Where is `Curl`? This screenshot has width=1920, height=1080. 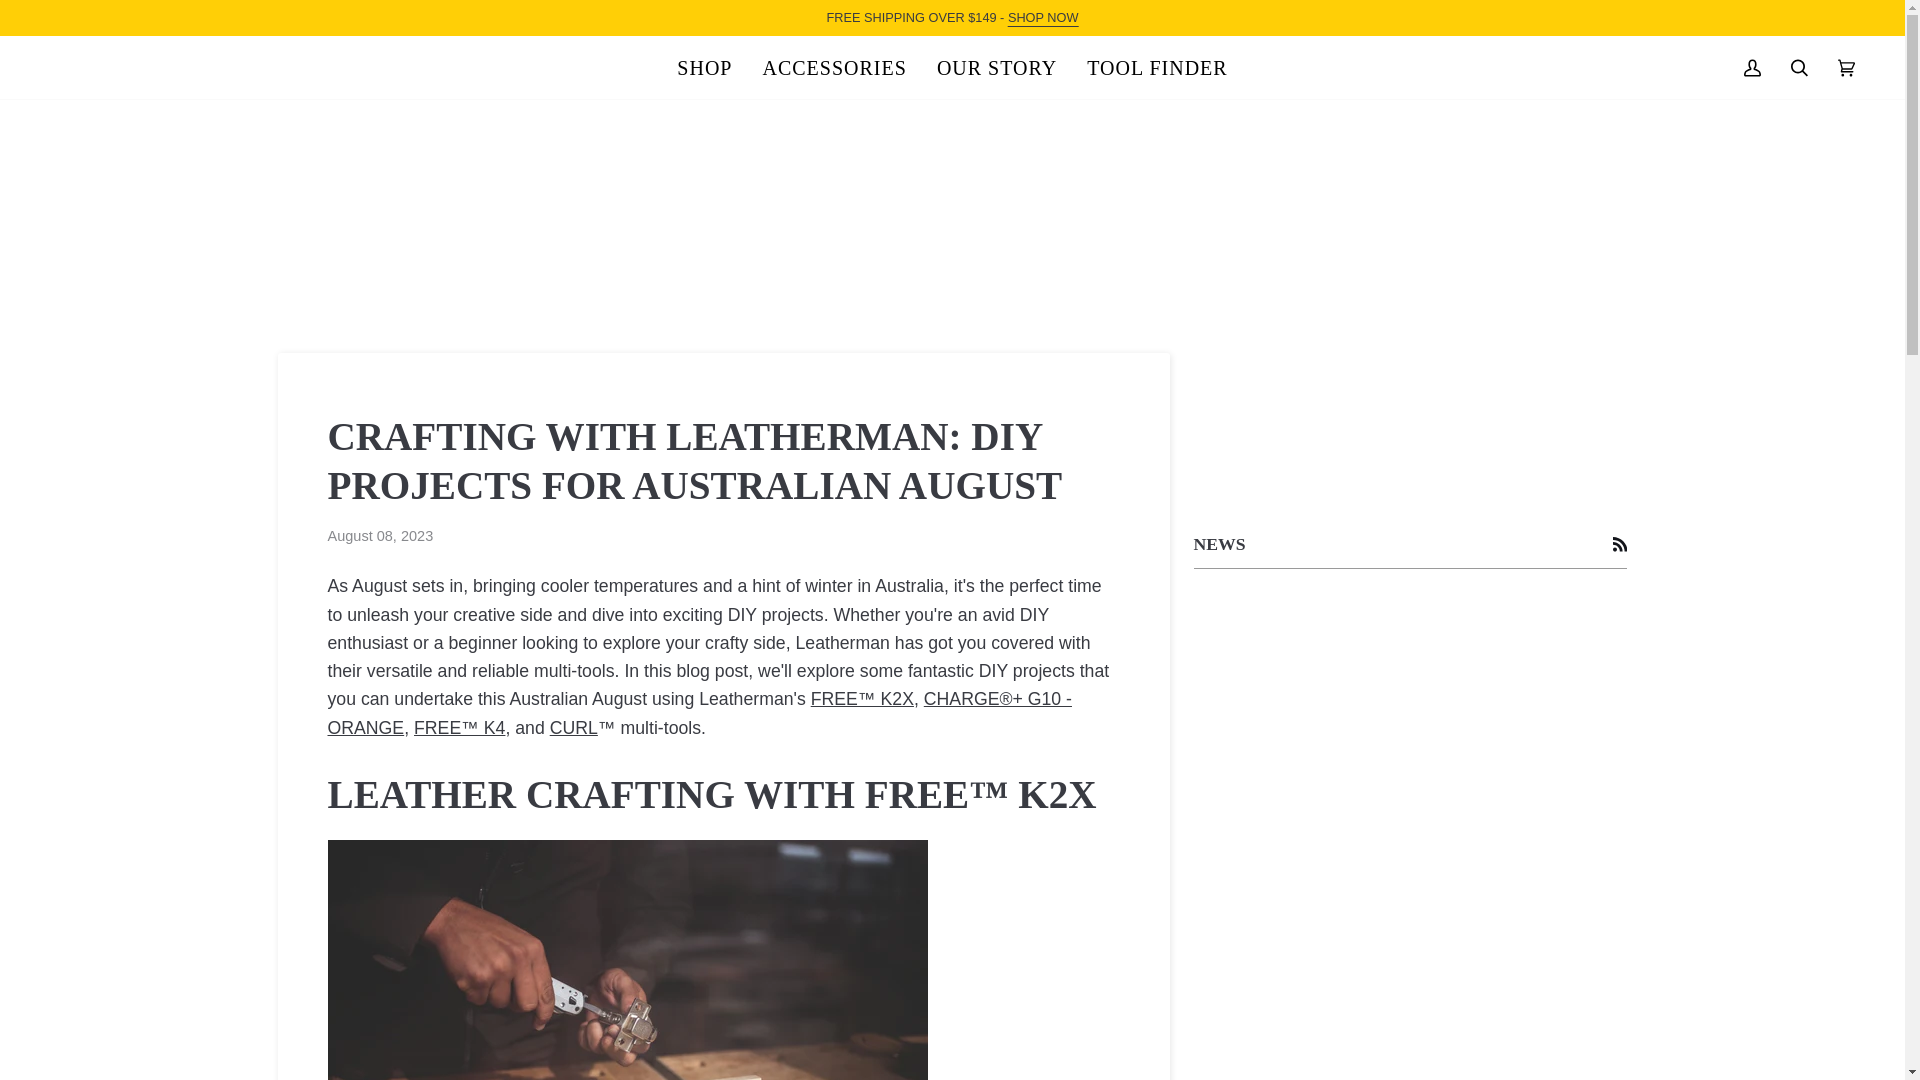
Curl is located at coordinates (573, 728).